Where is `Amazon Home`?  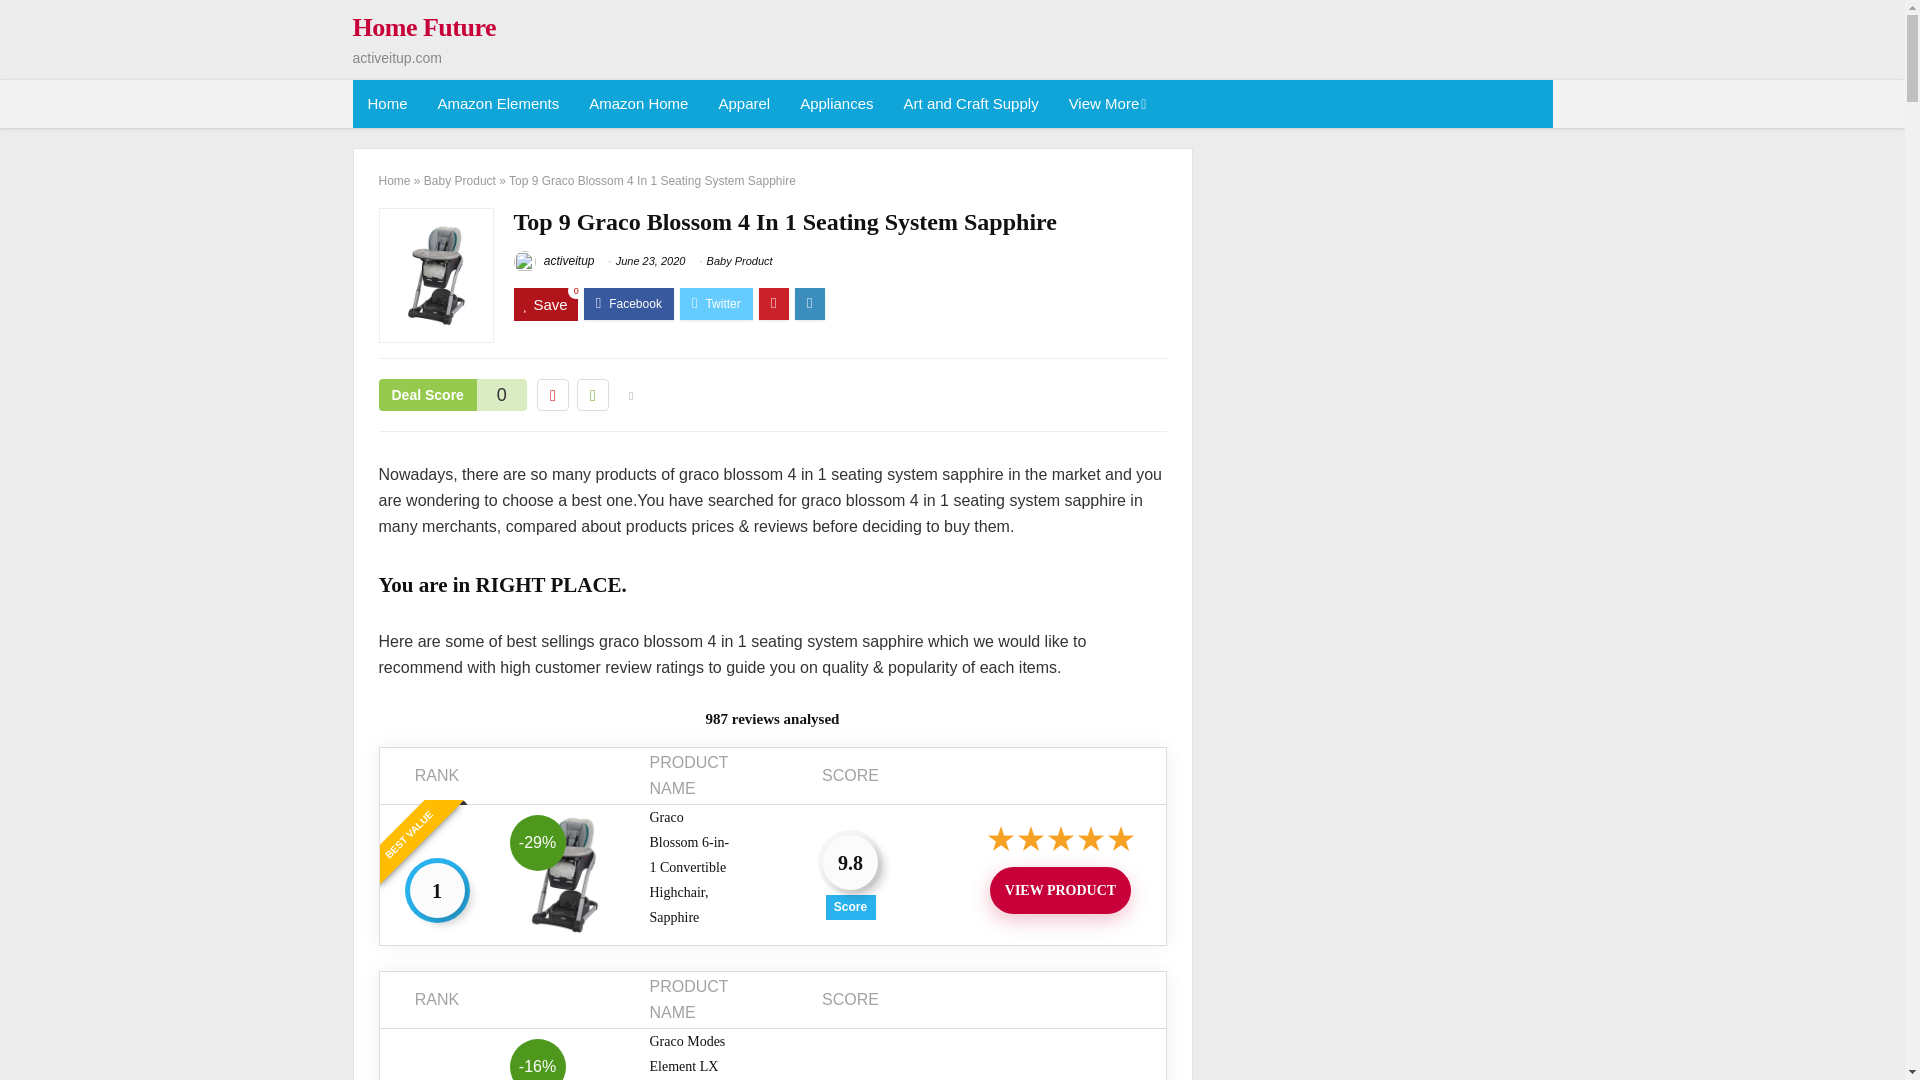 Amazon Home is located at coordinates (638, 104).